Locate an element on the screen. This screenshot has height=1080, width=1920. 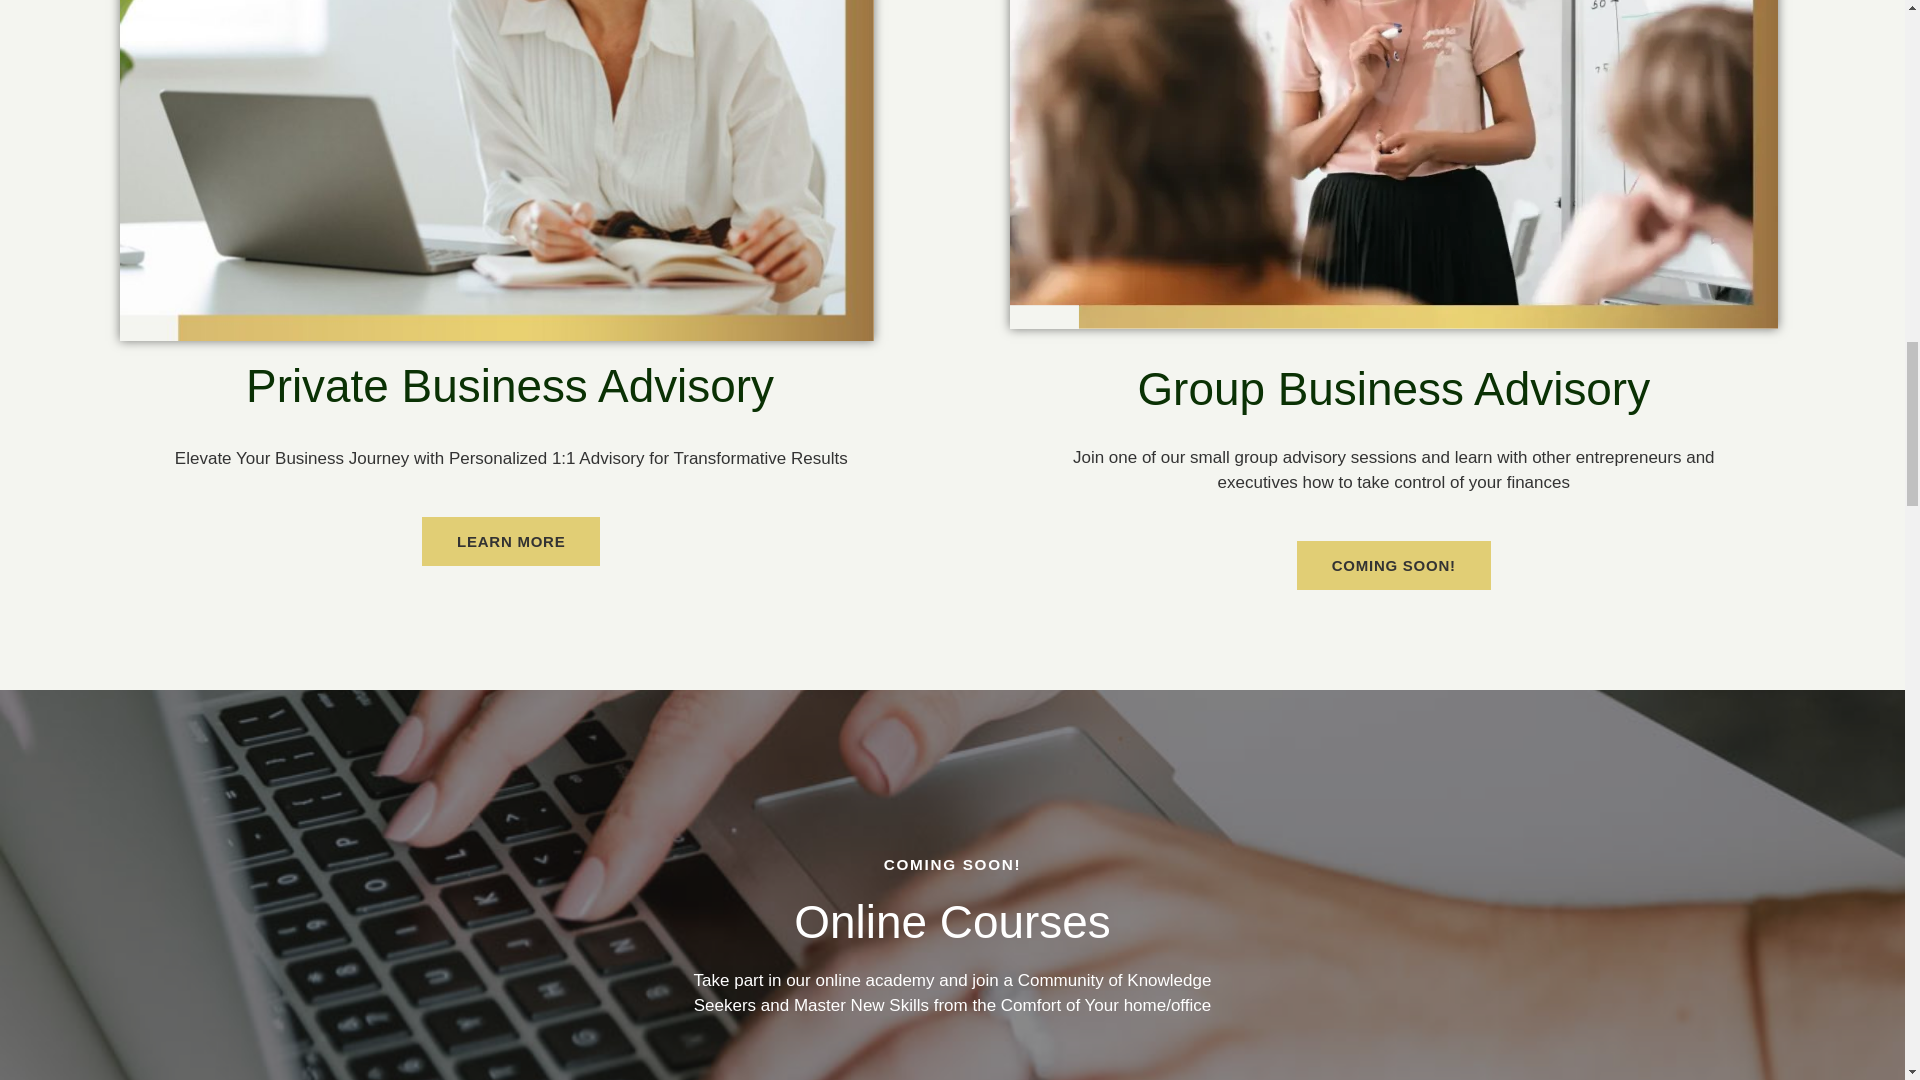
solutions is located at coordinates (510, 541).